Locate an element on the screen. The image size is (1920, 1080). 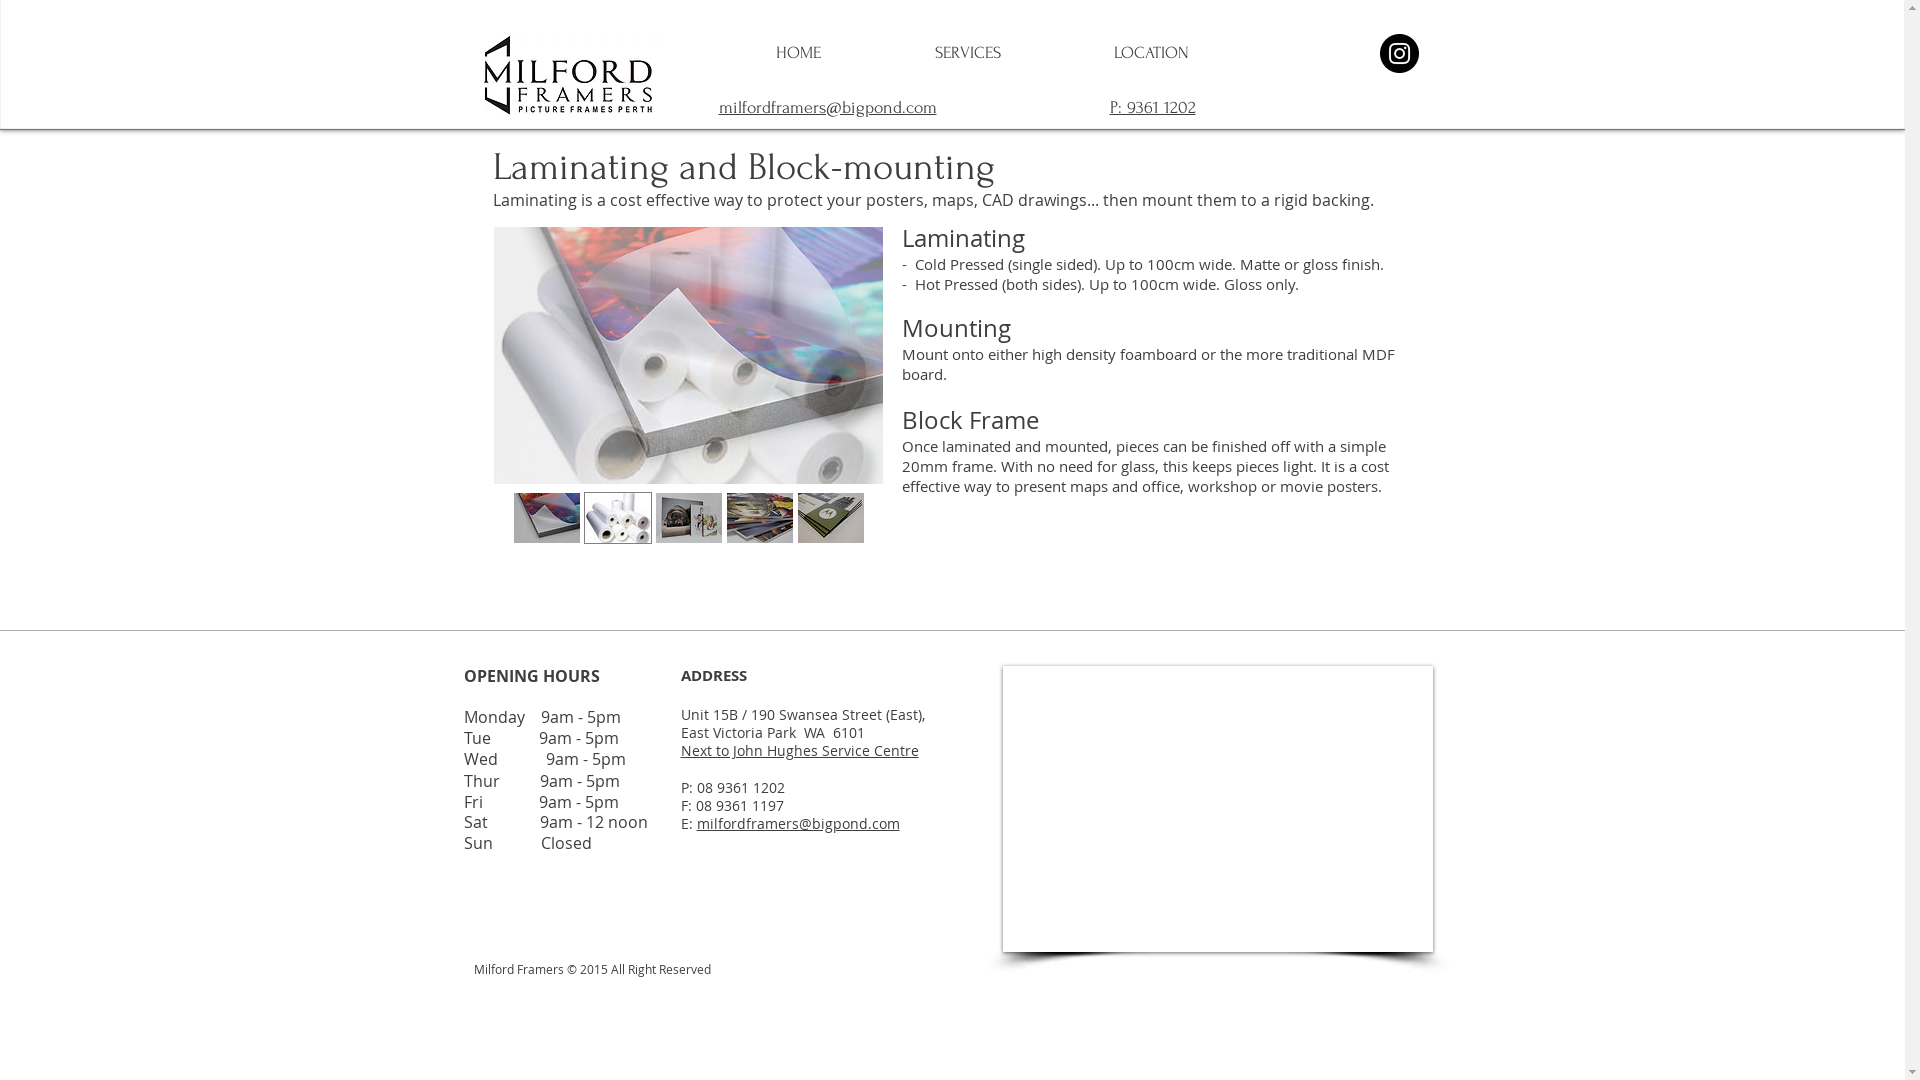
milfordframers@bigpond.com is located at coordinates (798, 824).